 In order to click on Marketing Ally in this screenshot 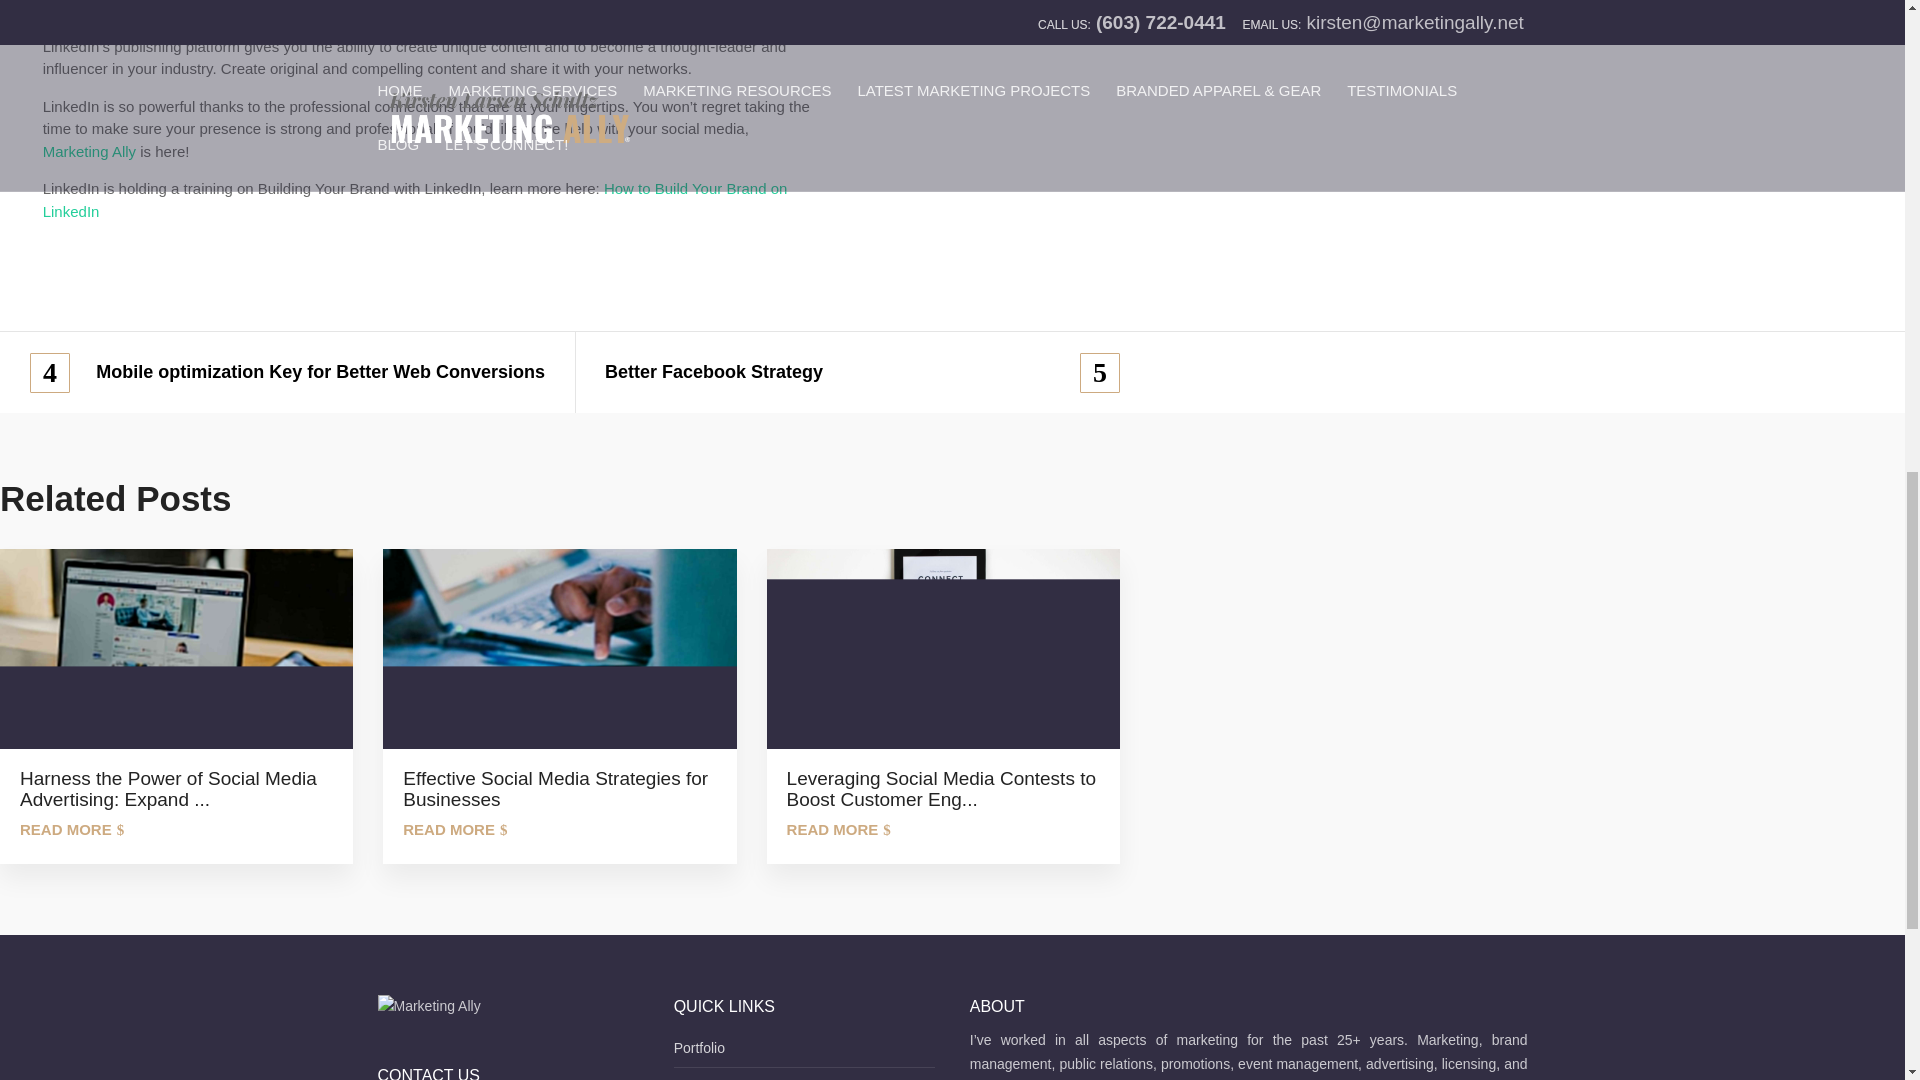, I will do `click(89, 150)`.